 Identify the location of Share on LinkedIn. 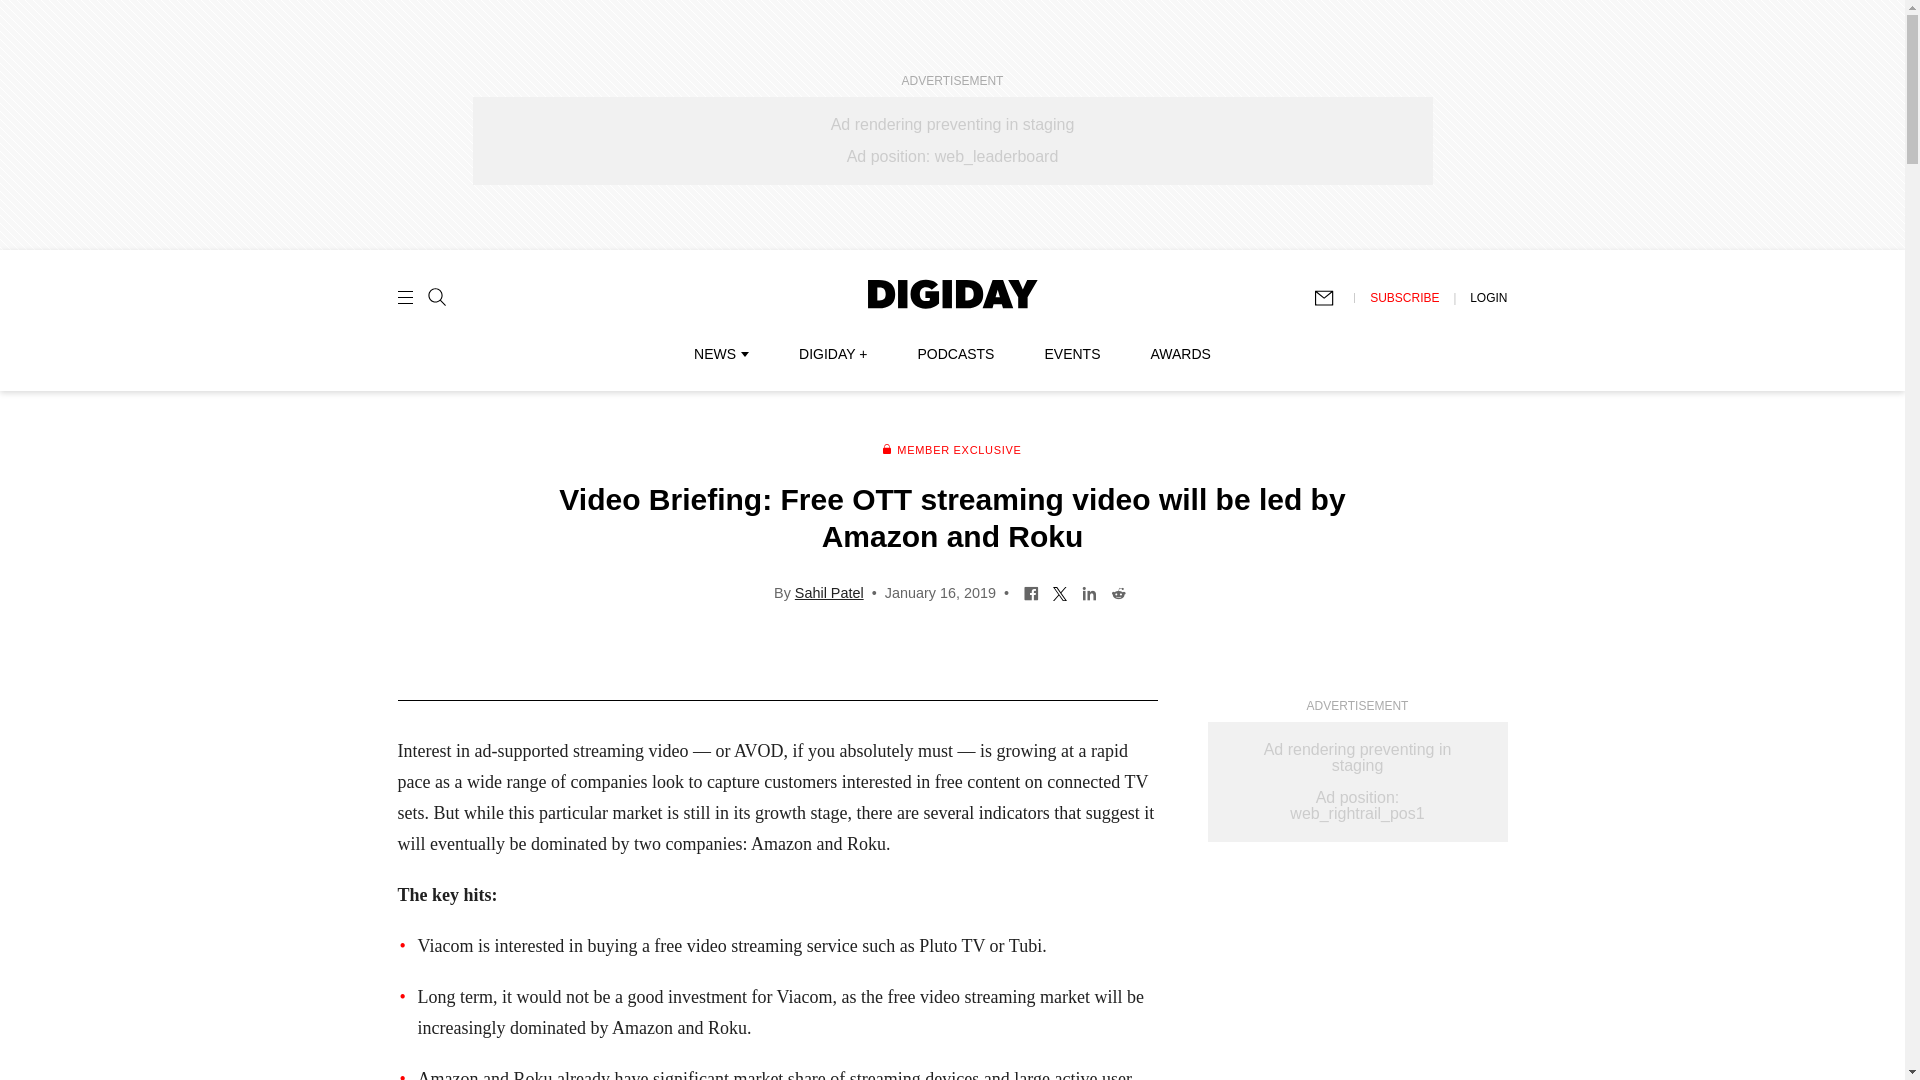
(1089, 592).